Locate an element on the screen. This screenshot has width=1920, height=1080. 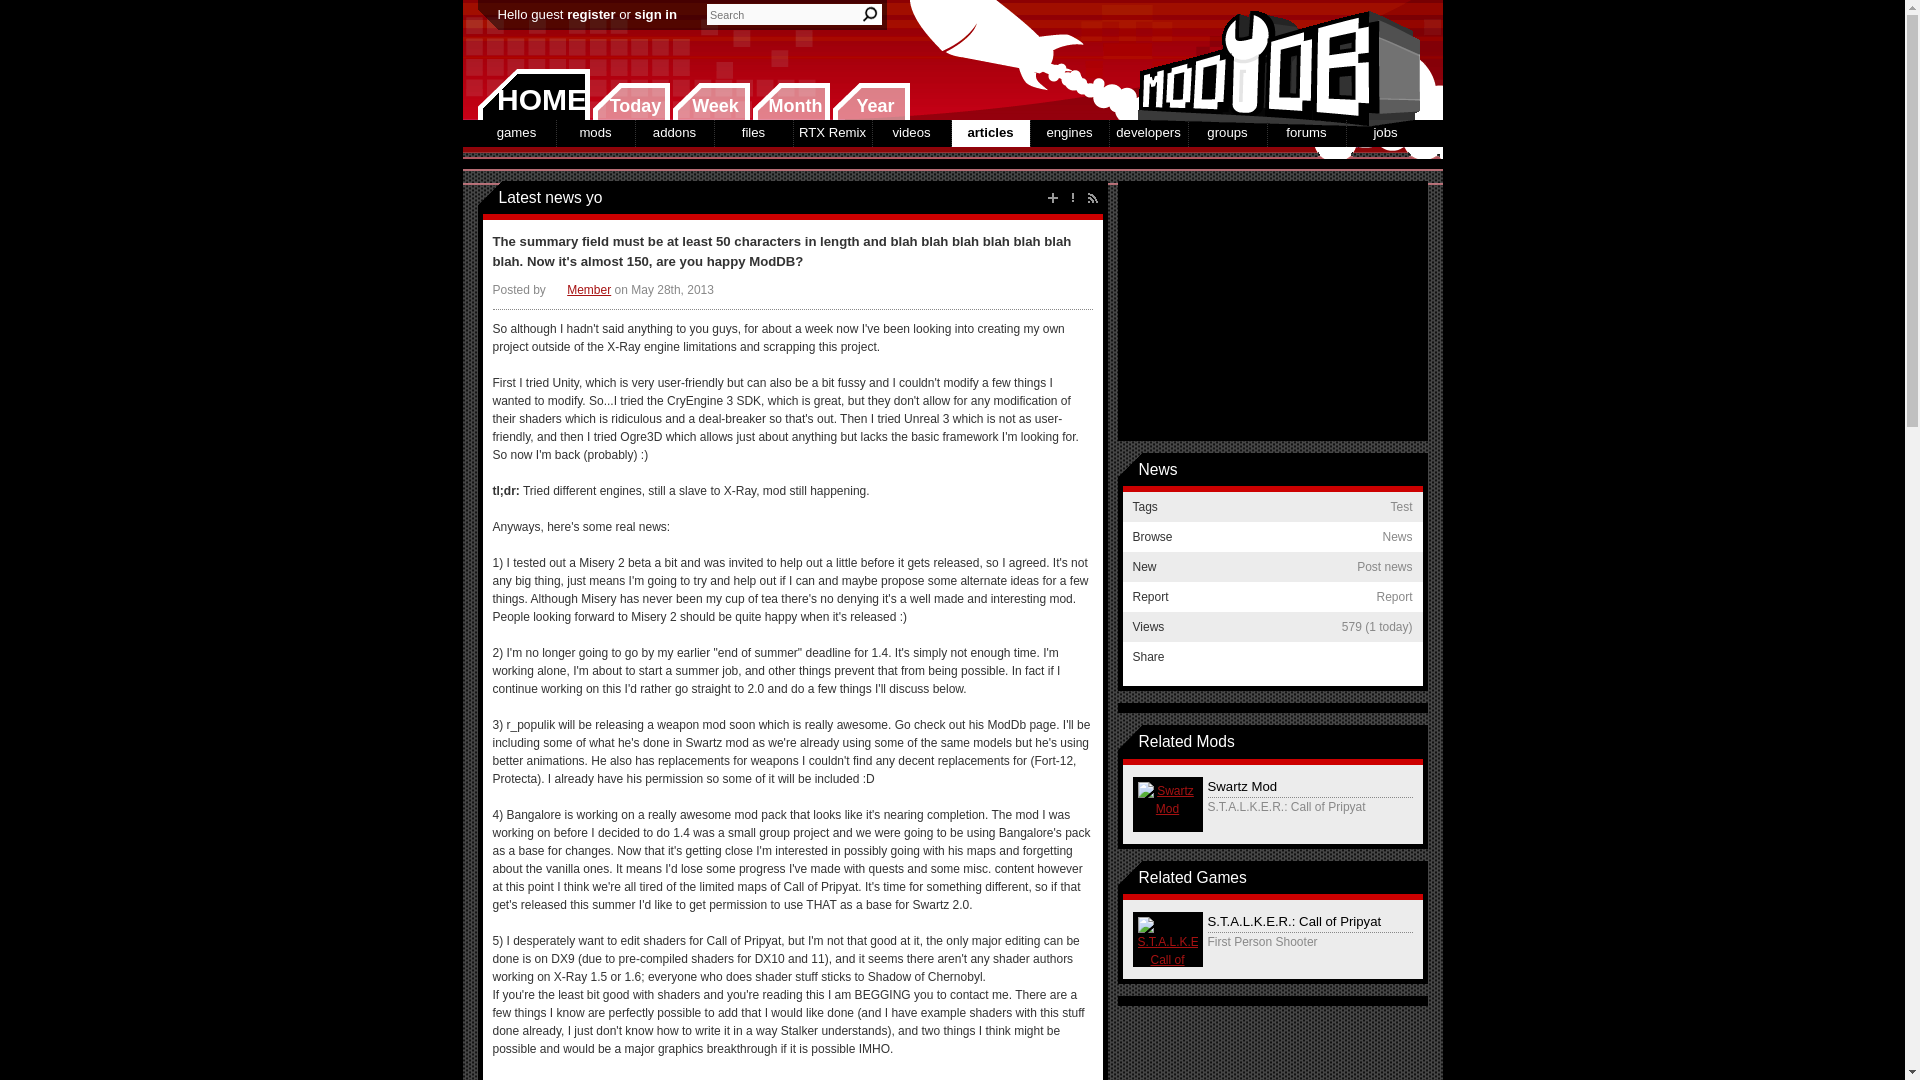
games is located at coordinates (517, 132).